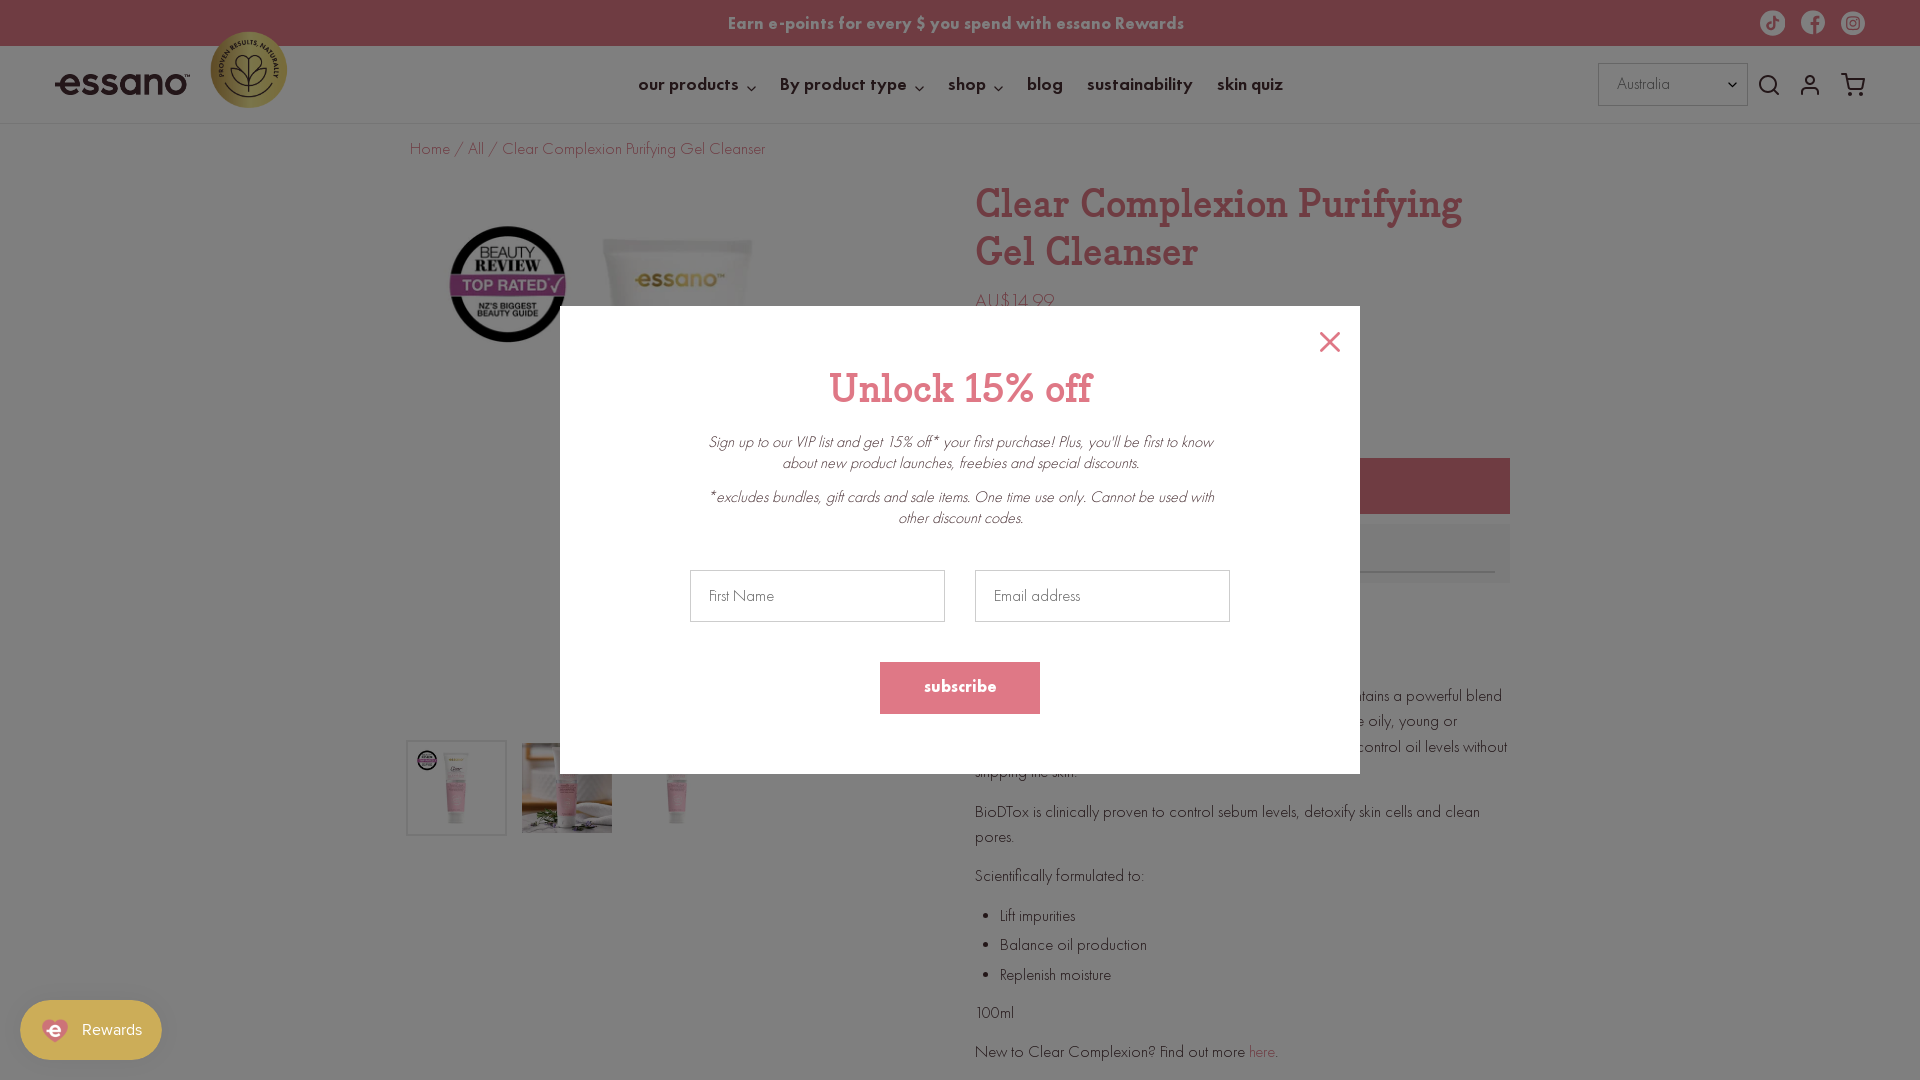 The height and width of the screenshot is (1080, 1920). What do you see at coordinates (1810, 85) in the screenshot?
I see `Log in` at bounding box center [1810, 85].